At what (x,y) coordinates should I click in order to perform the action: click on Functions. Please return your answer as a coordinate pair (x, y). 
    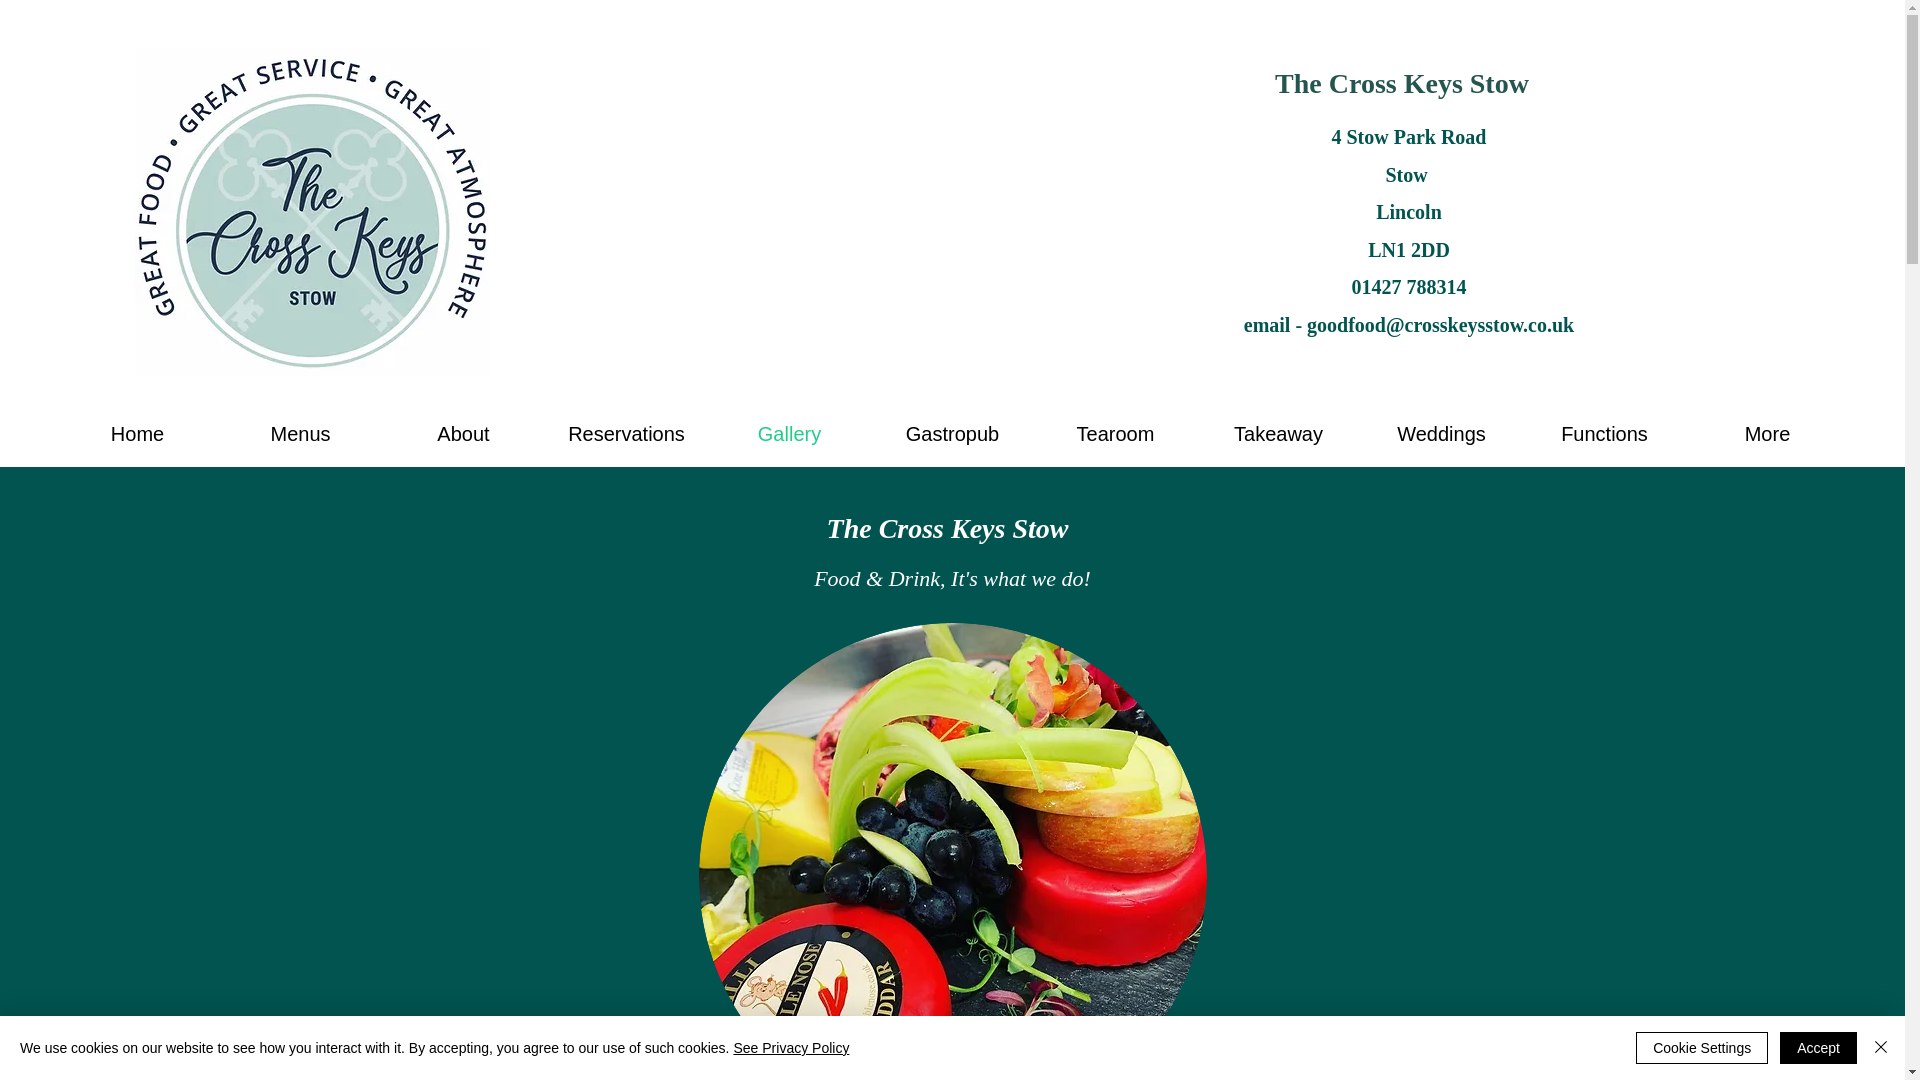
    Looking at the image, I should click on (1604, 434).